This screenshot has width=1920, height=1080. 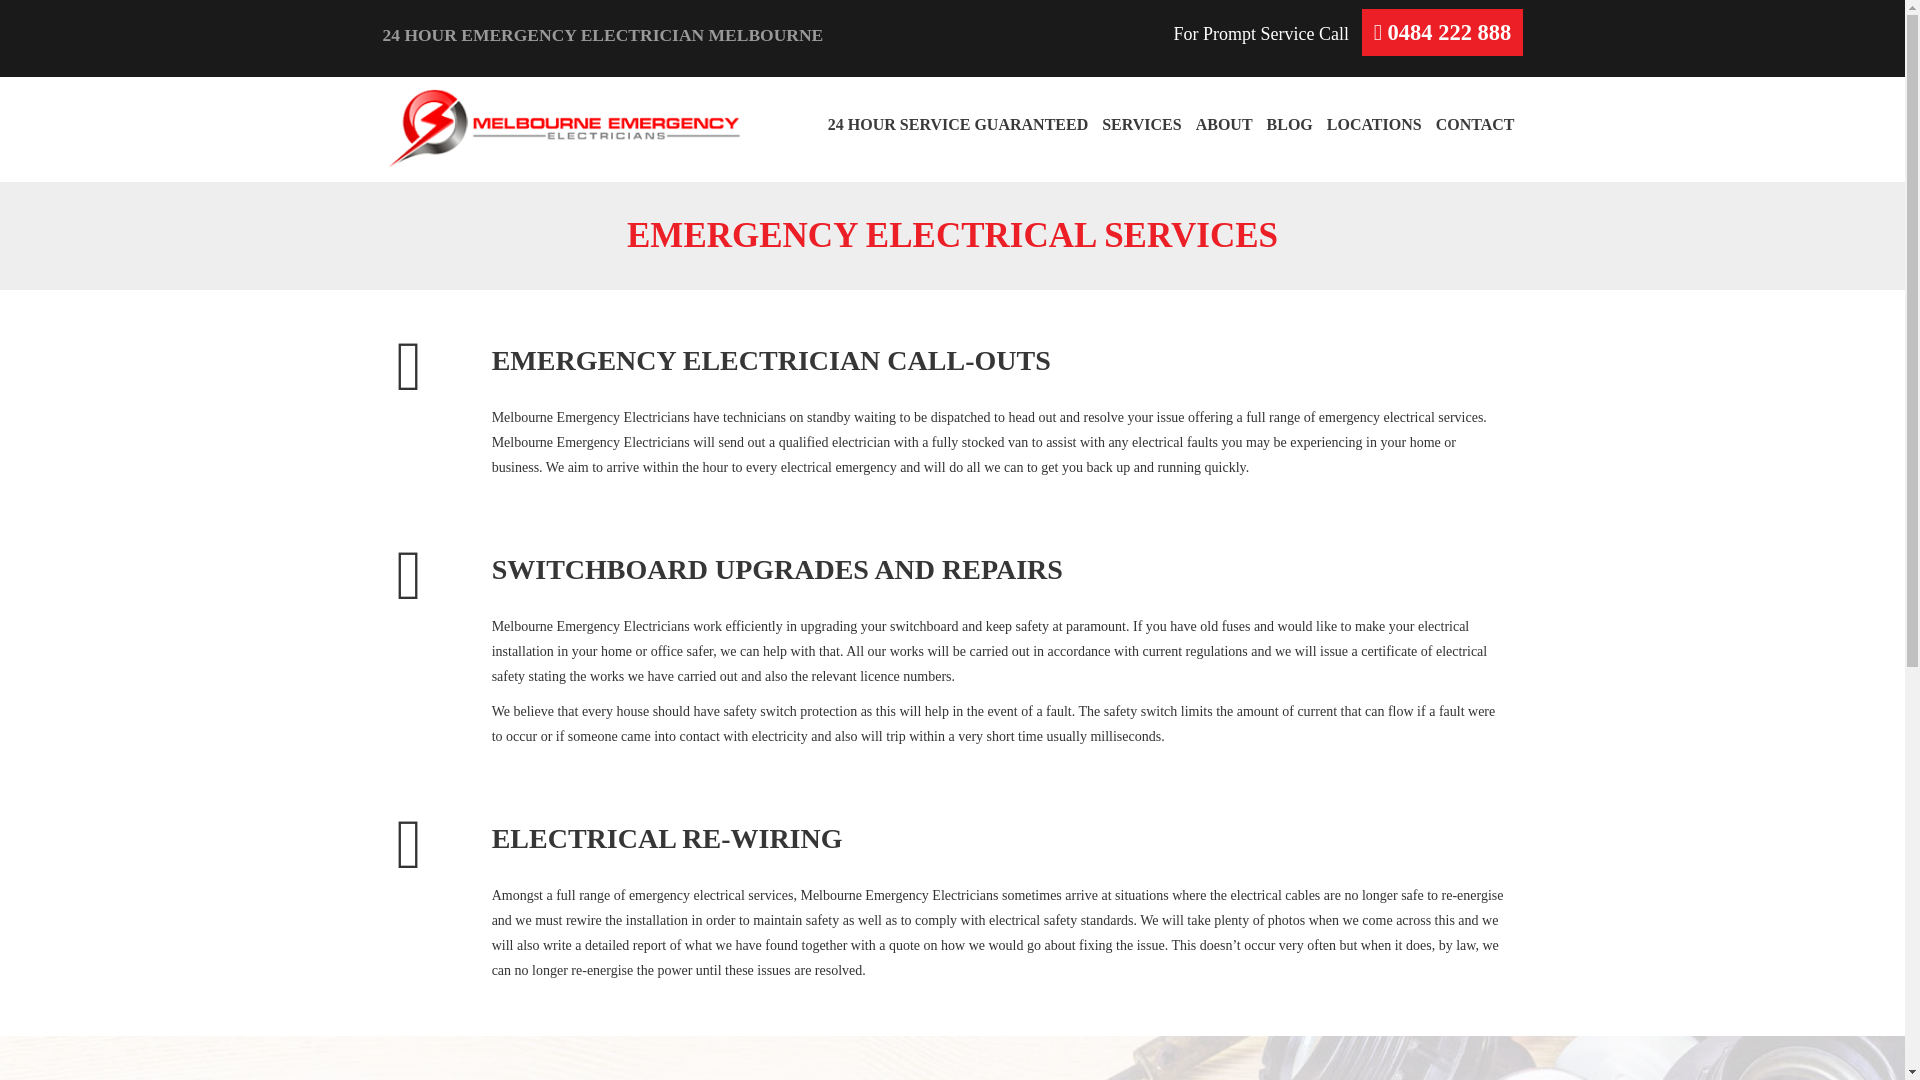 I want to click on 24 HOUR SERVICE GUARANTEED, so click(x=958, y=124).